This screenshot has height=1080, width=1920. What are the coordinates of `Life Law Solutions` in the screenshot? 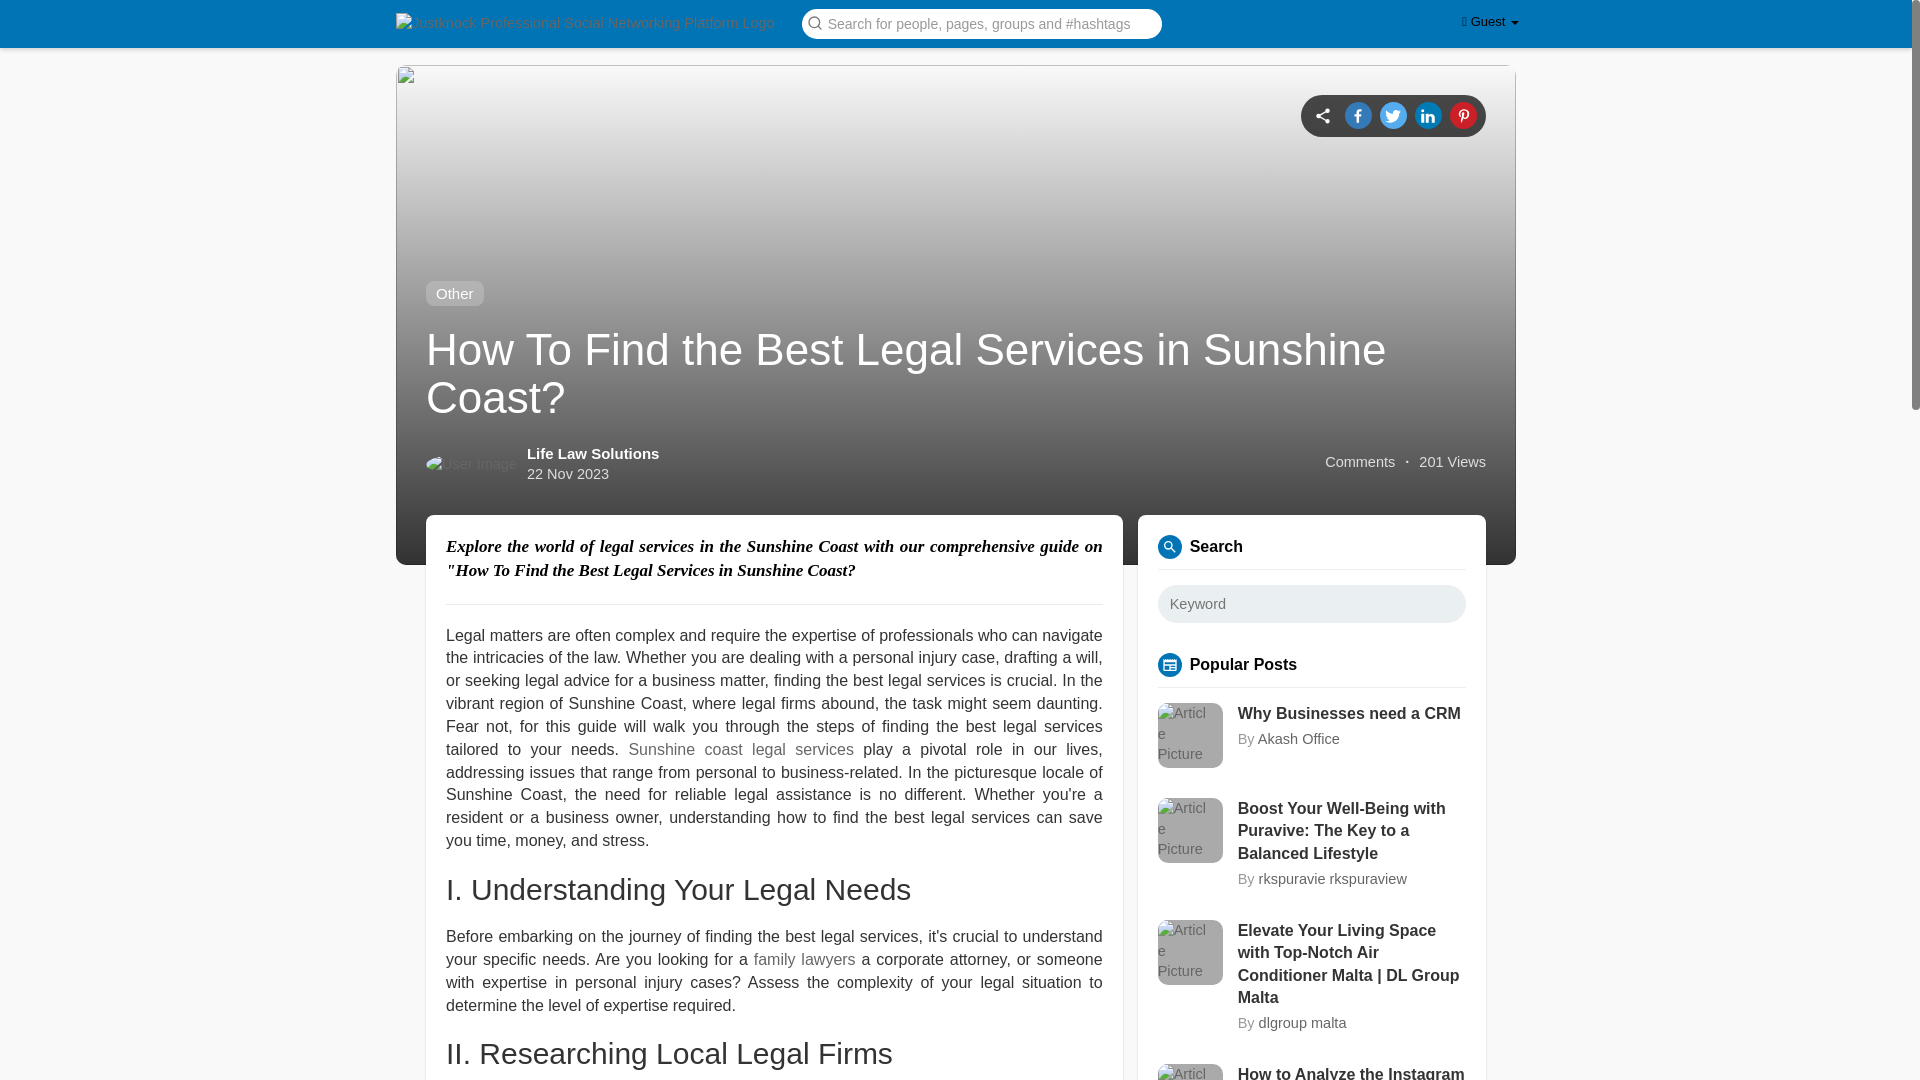 It's located at (593, 453).